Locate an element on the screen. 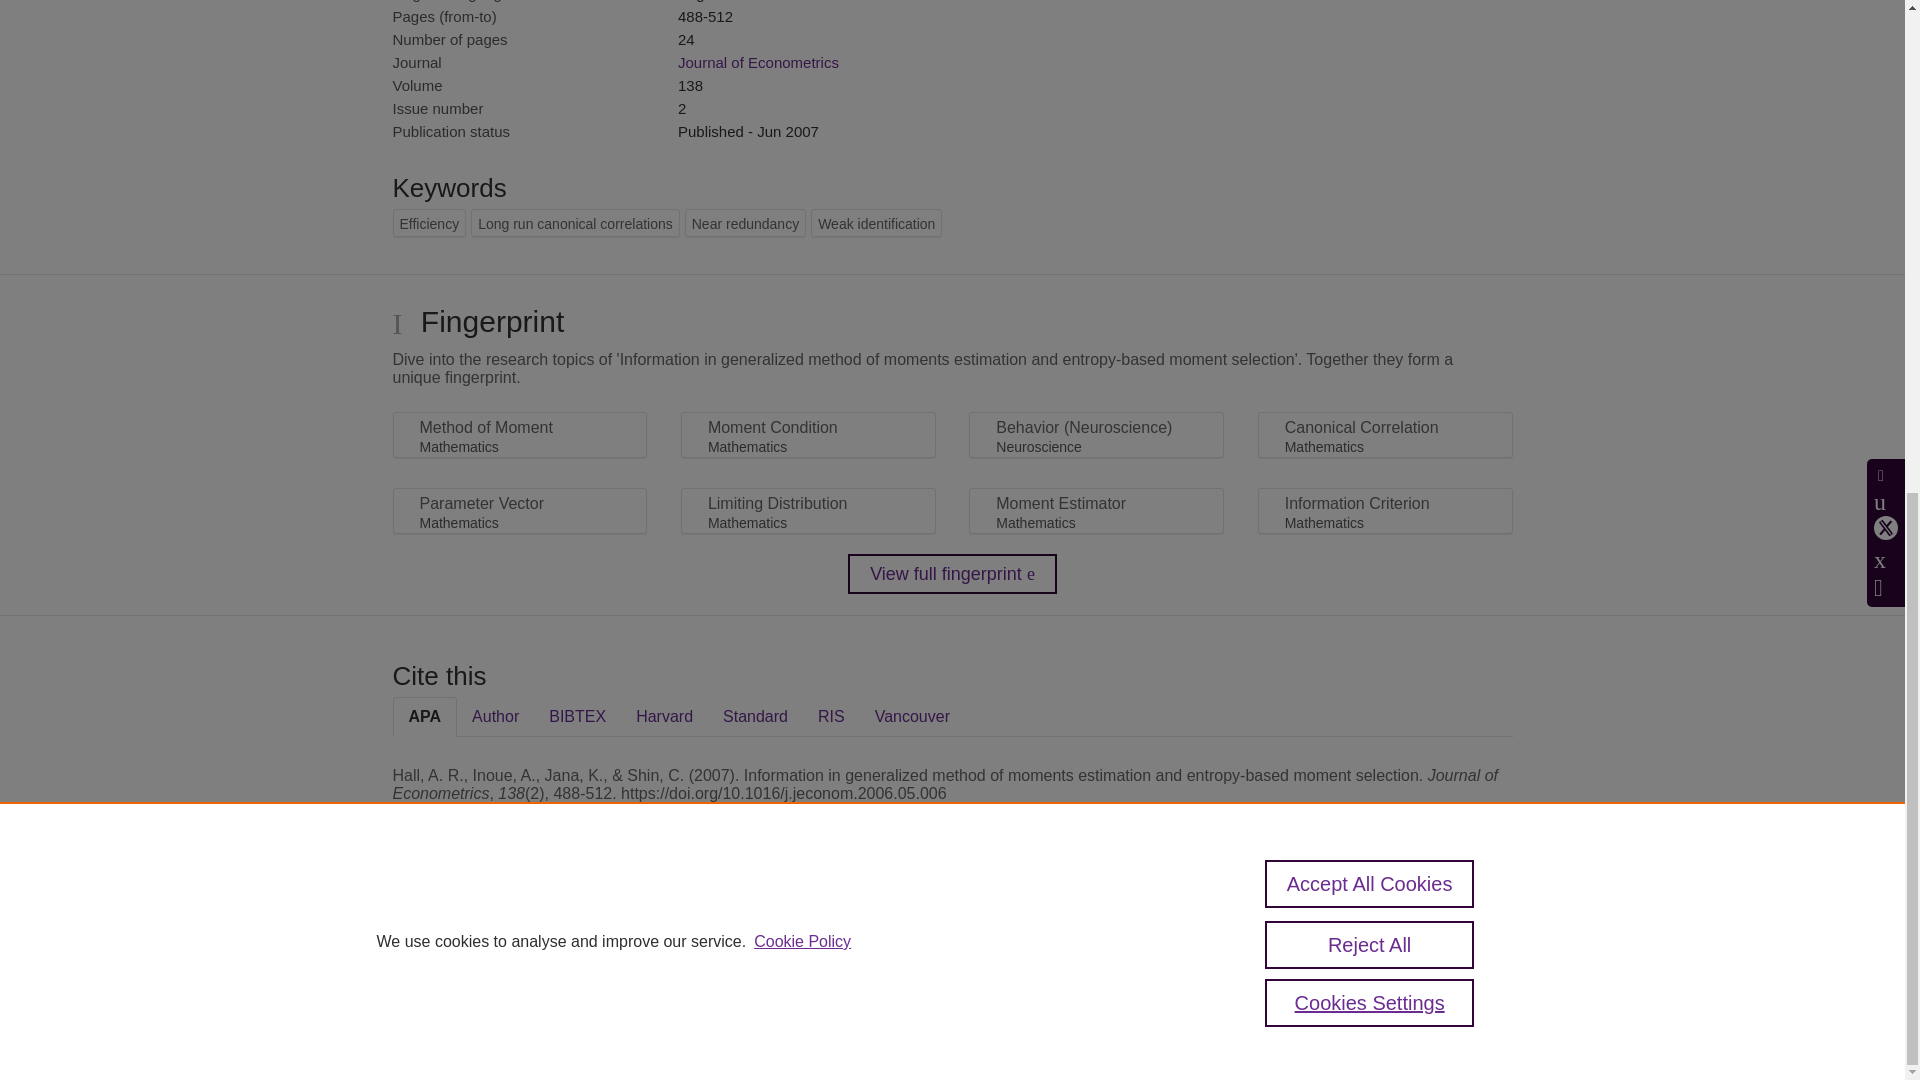 This screenshot has height=1080, width=1920. View full fingerprint is located at coordinates (952, 574).